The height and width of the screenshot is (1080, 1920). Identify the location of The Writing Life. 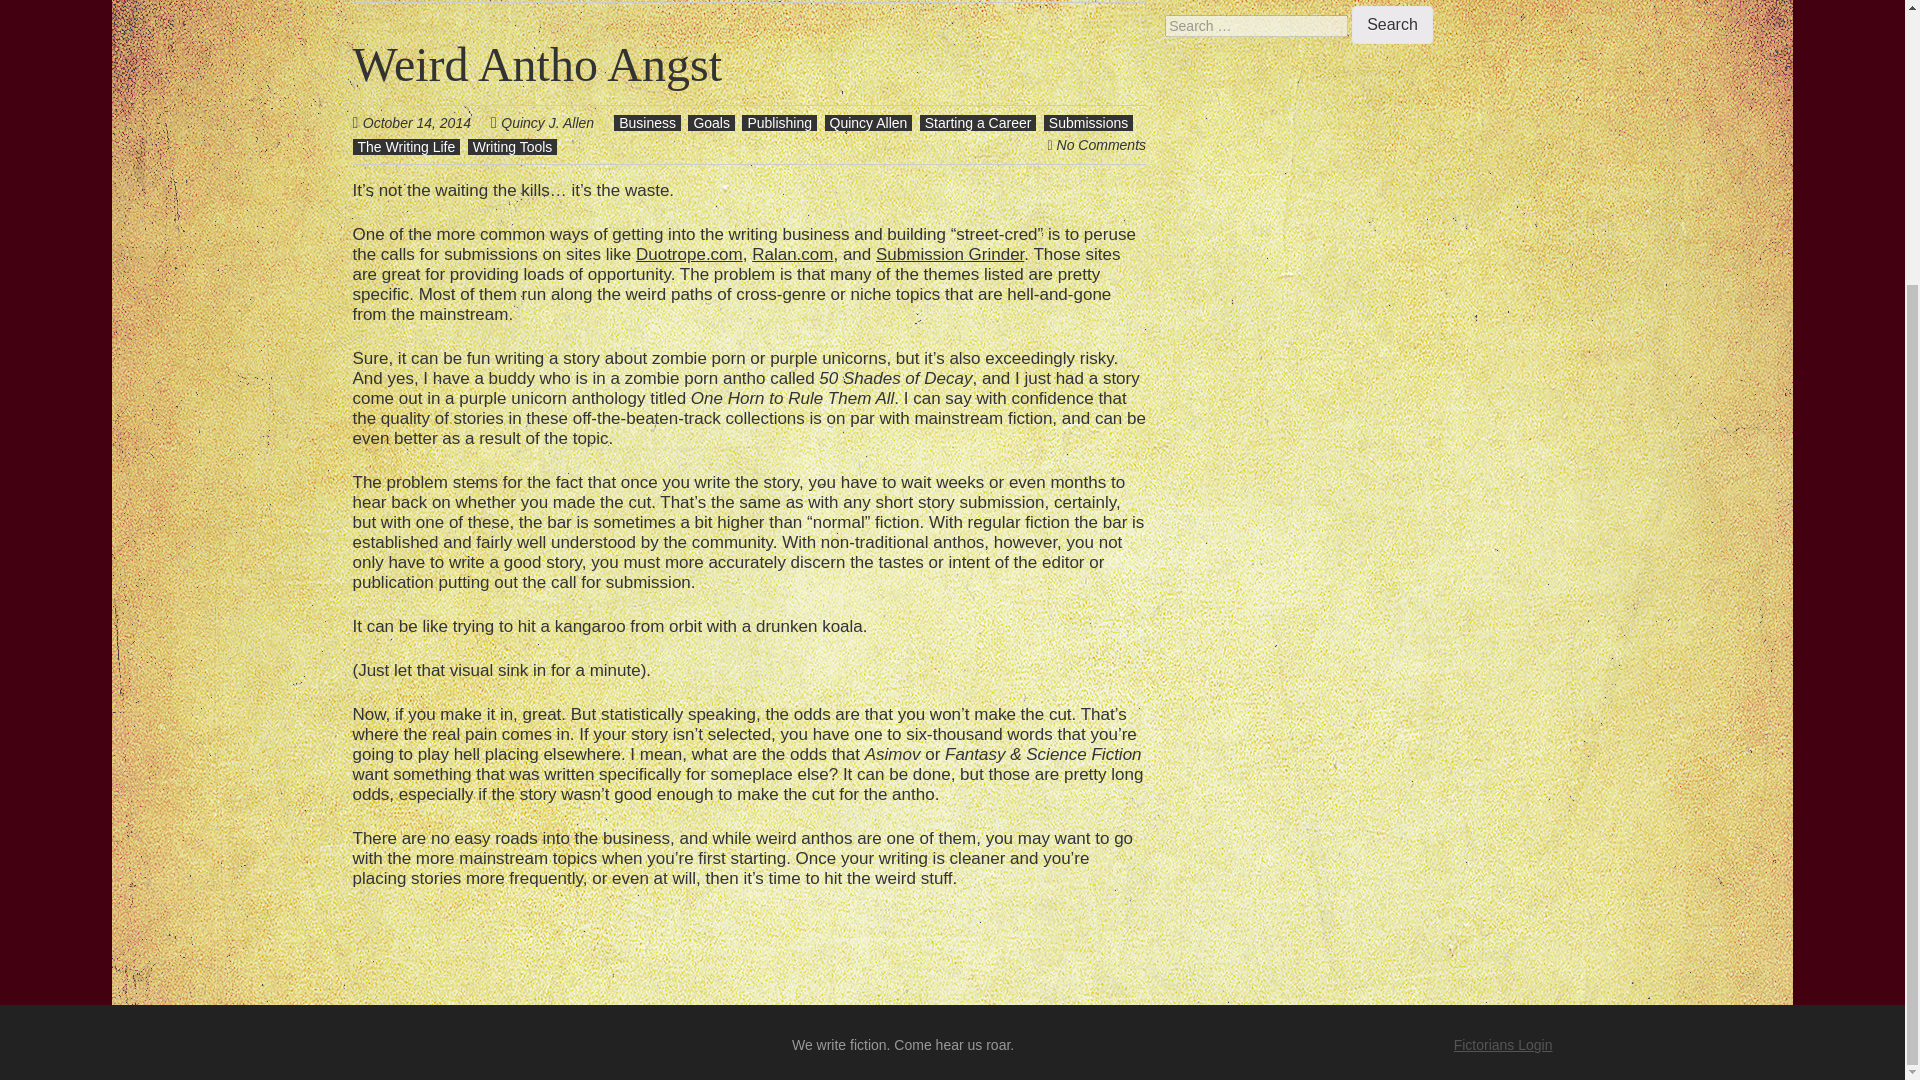
(406, 147).